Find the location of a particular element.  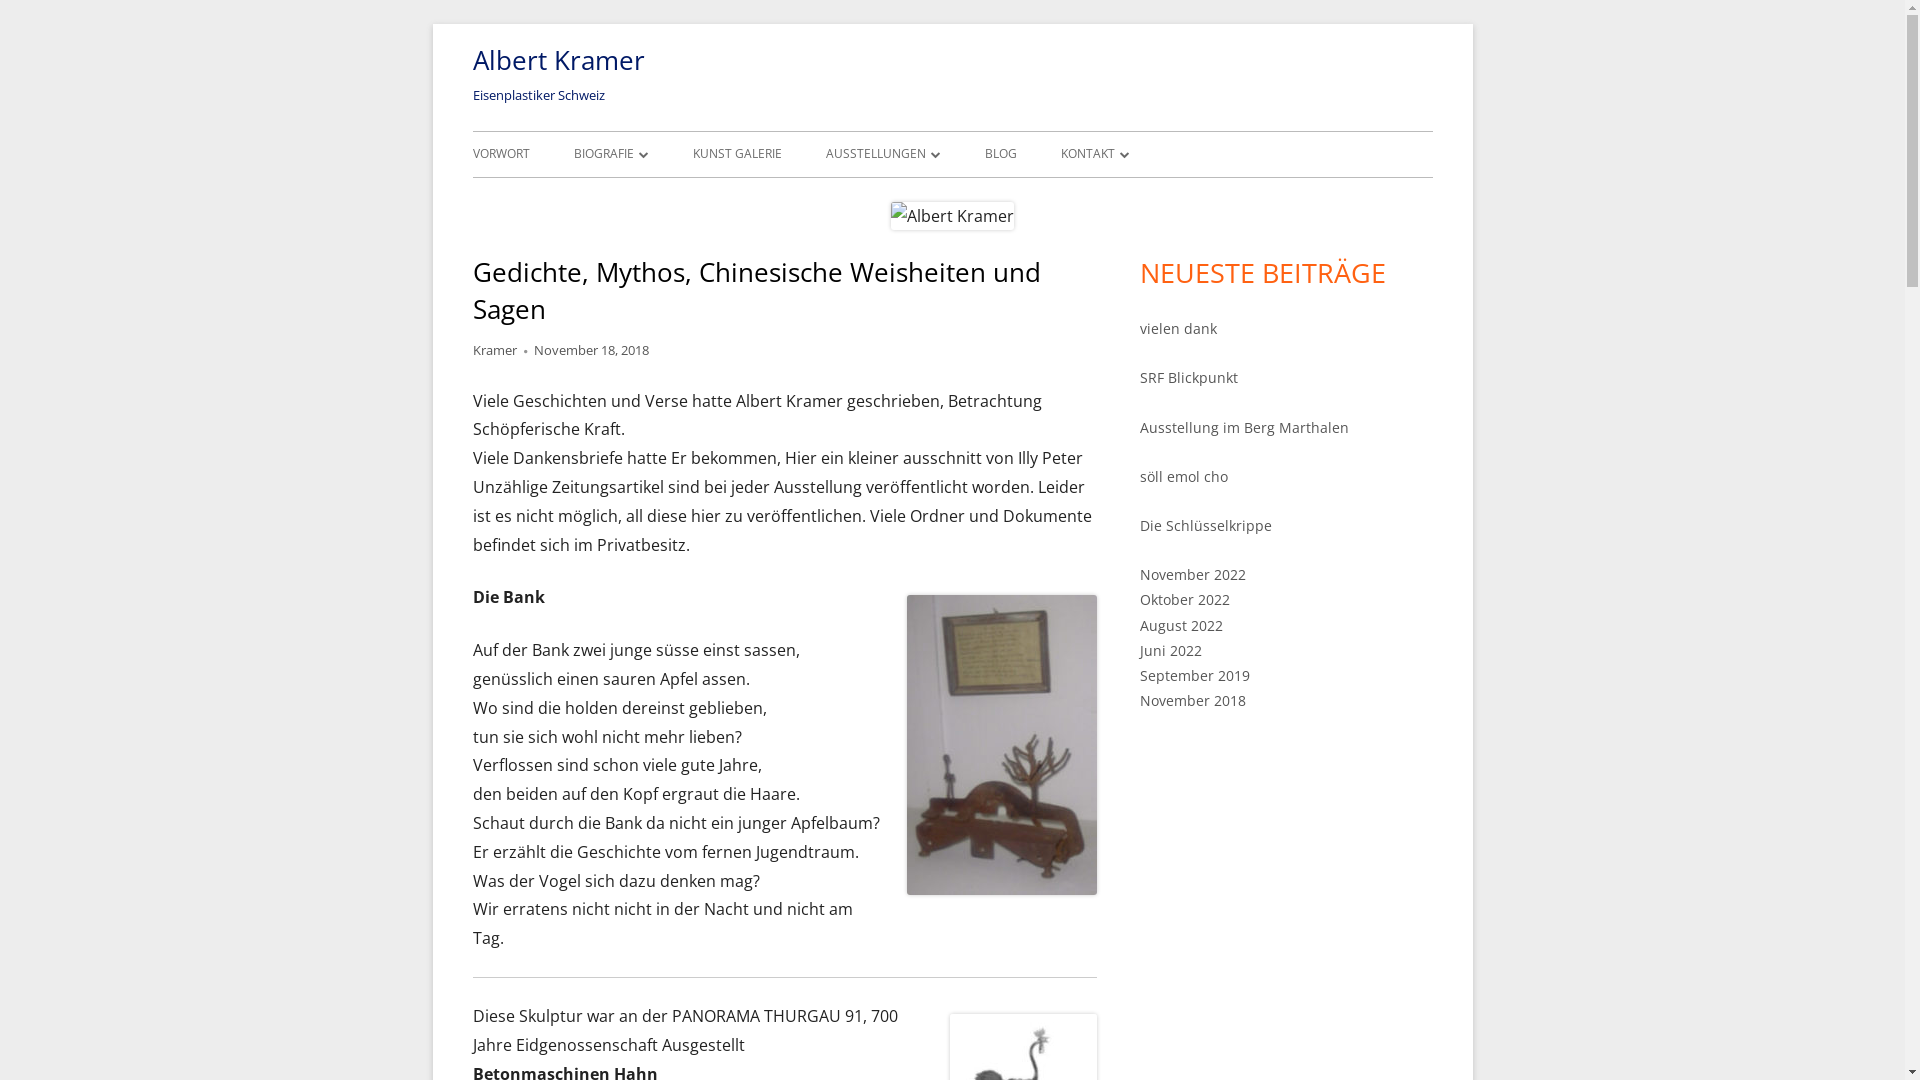

SRF Blickpunkt is located at coordinates (1189, 378).